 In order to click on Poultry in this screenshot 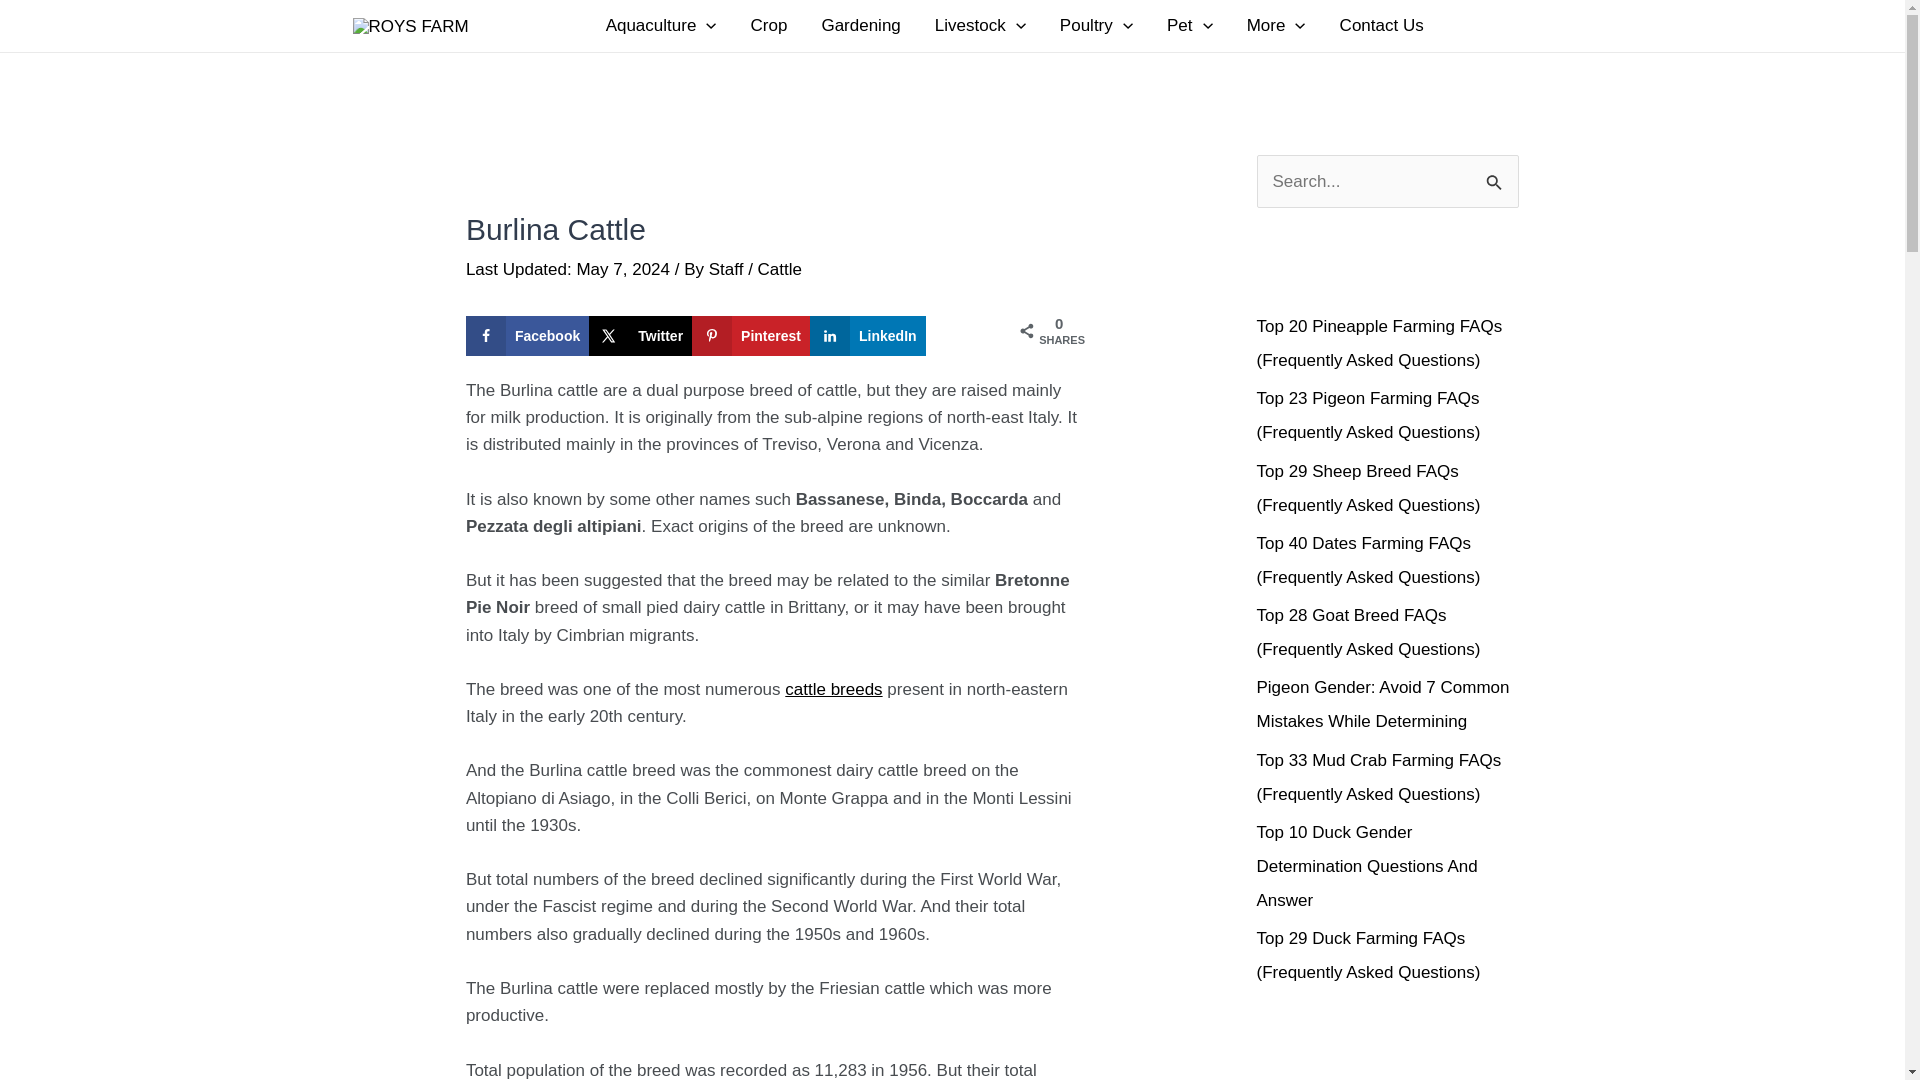, I will do `click(1096, 26)`.